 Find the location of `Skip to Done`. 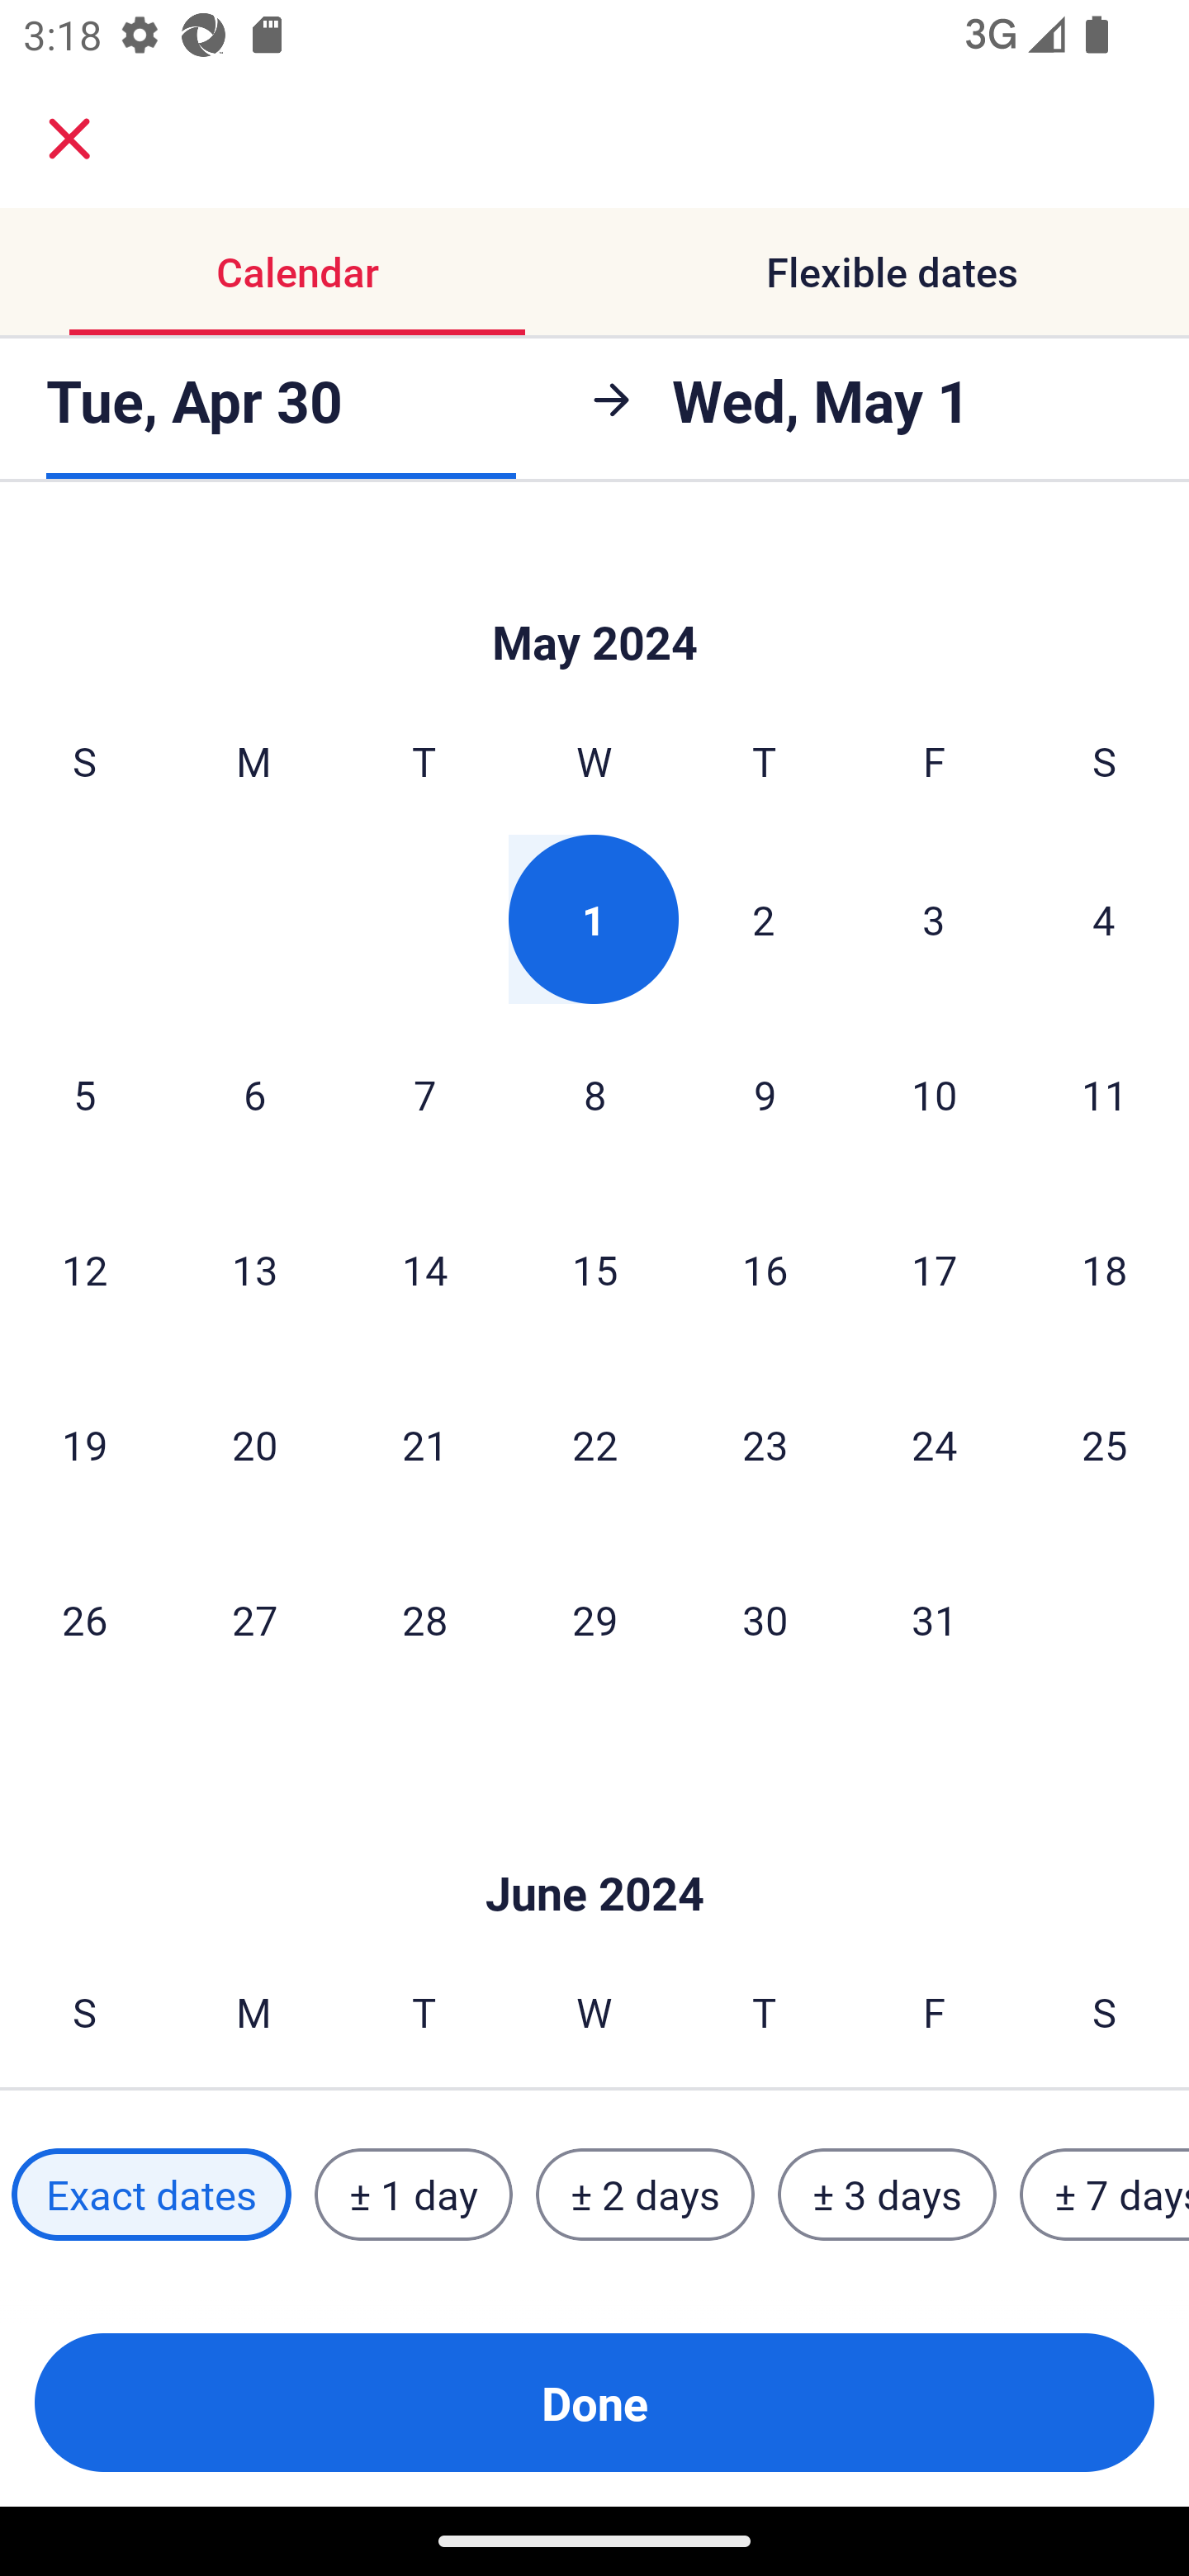

Skip to Done is located at coordinates (594, 594).